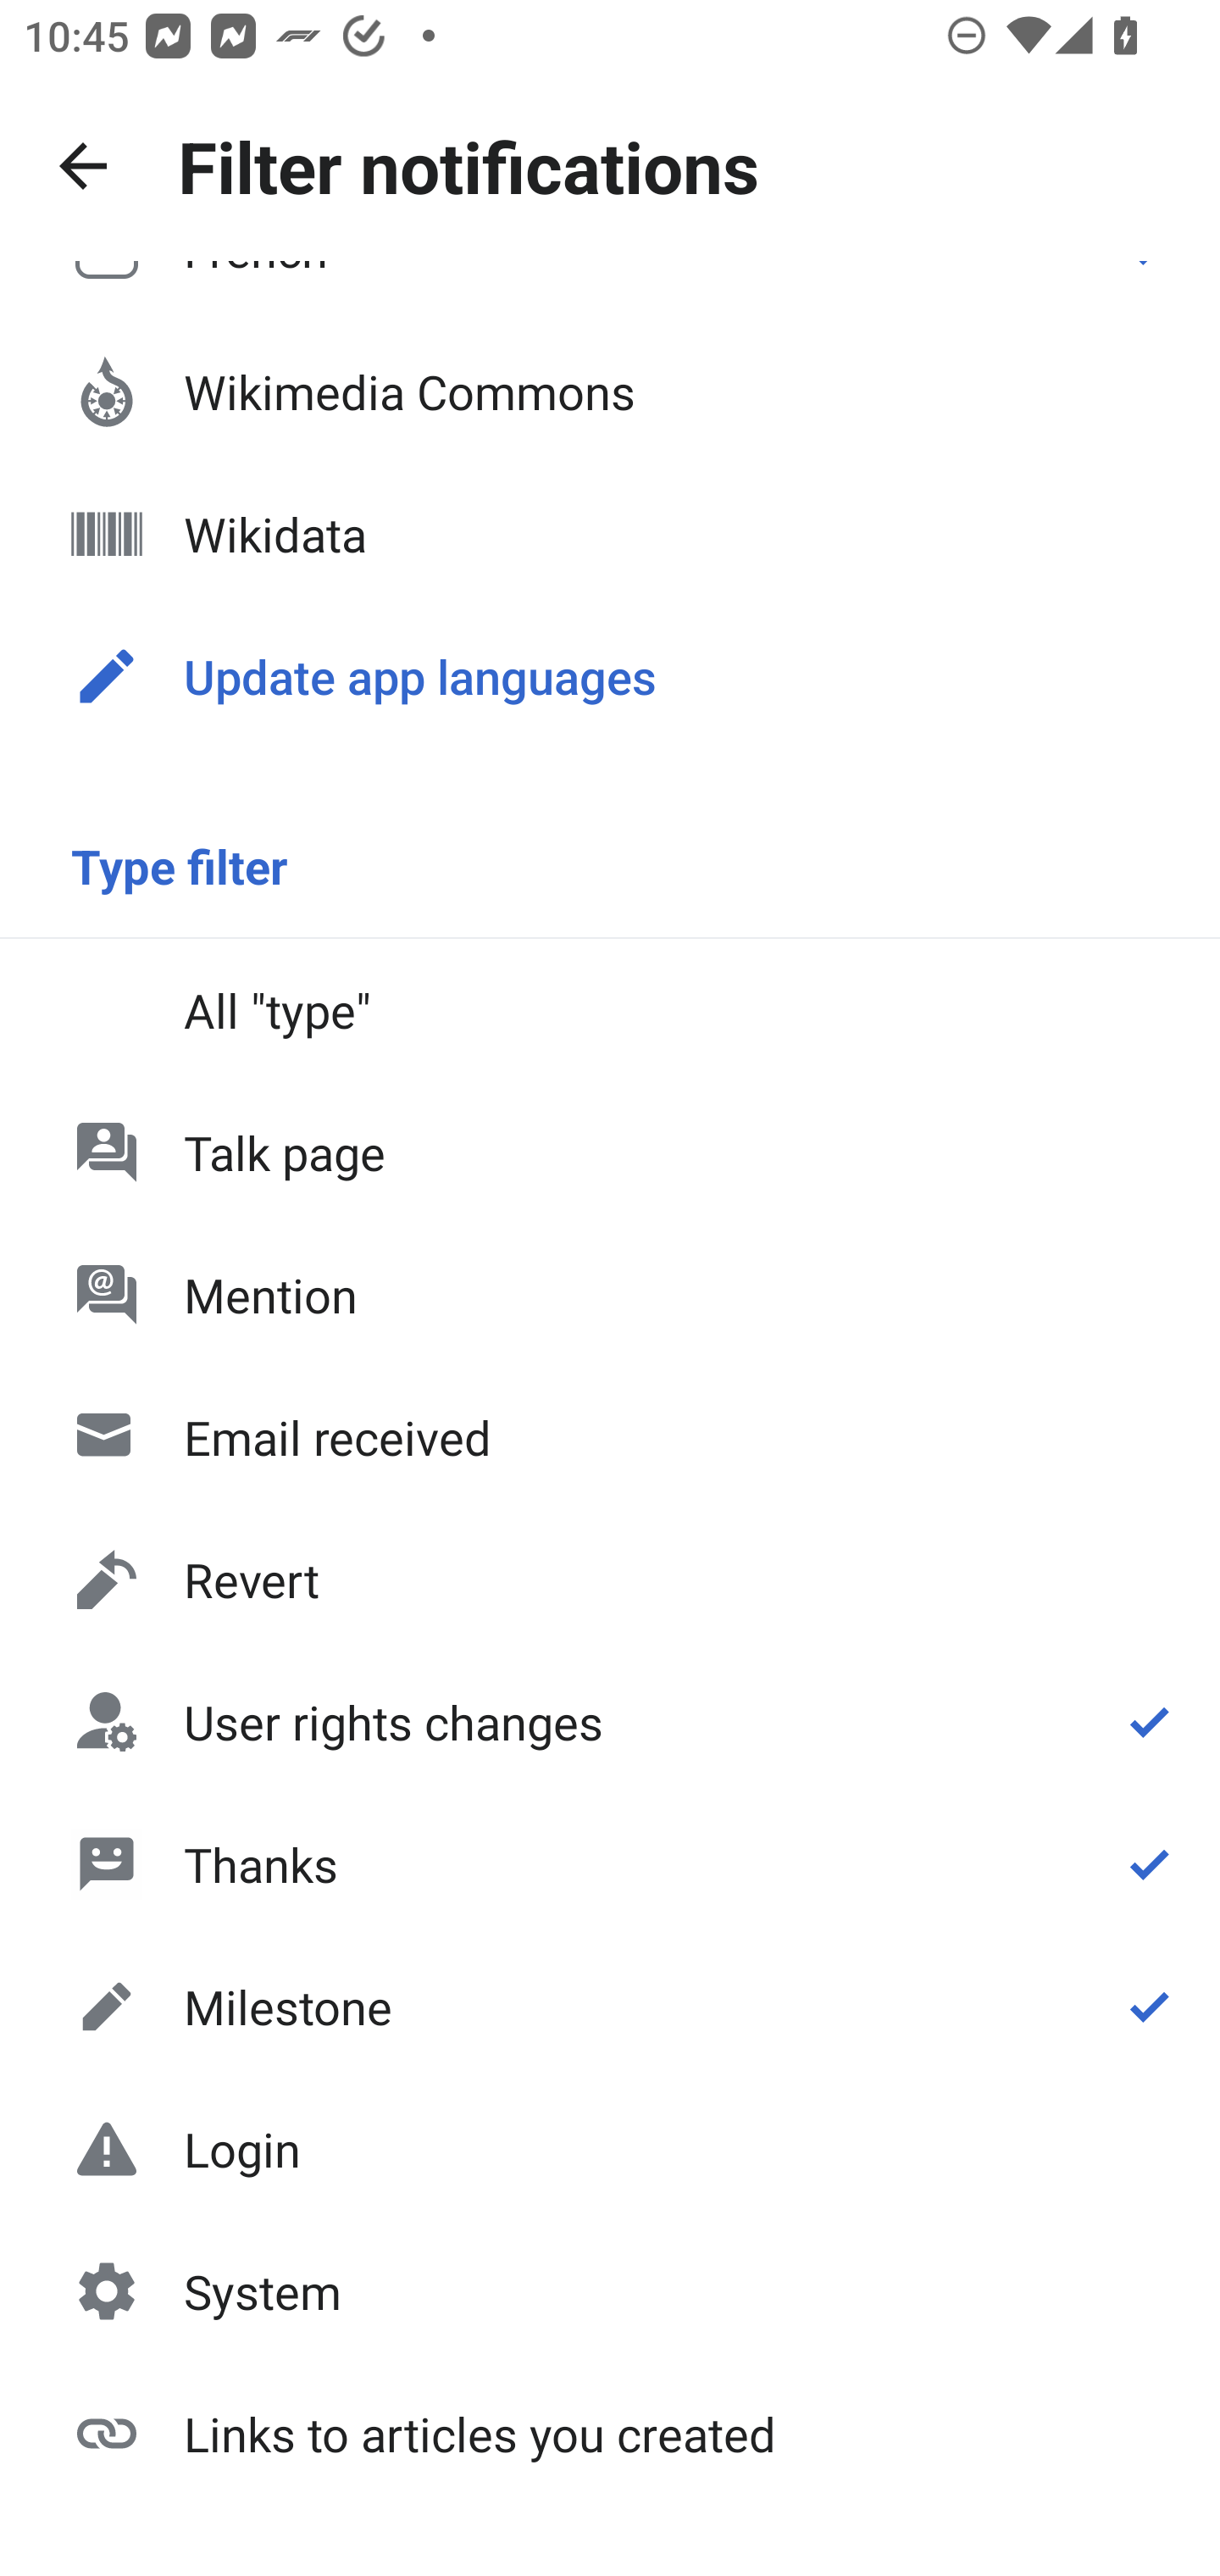 The image size is (1220, 2576). I want to click on Wikimedia Commons, so click(610, 391).